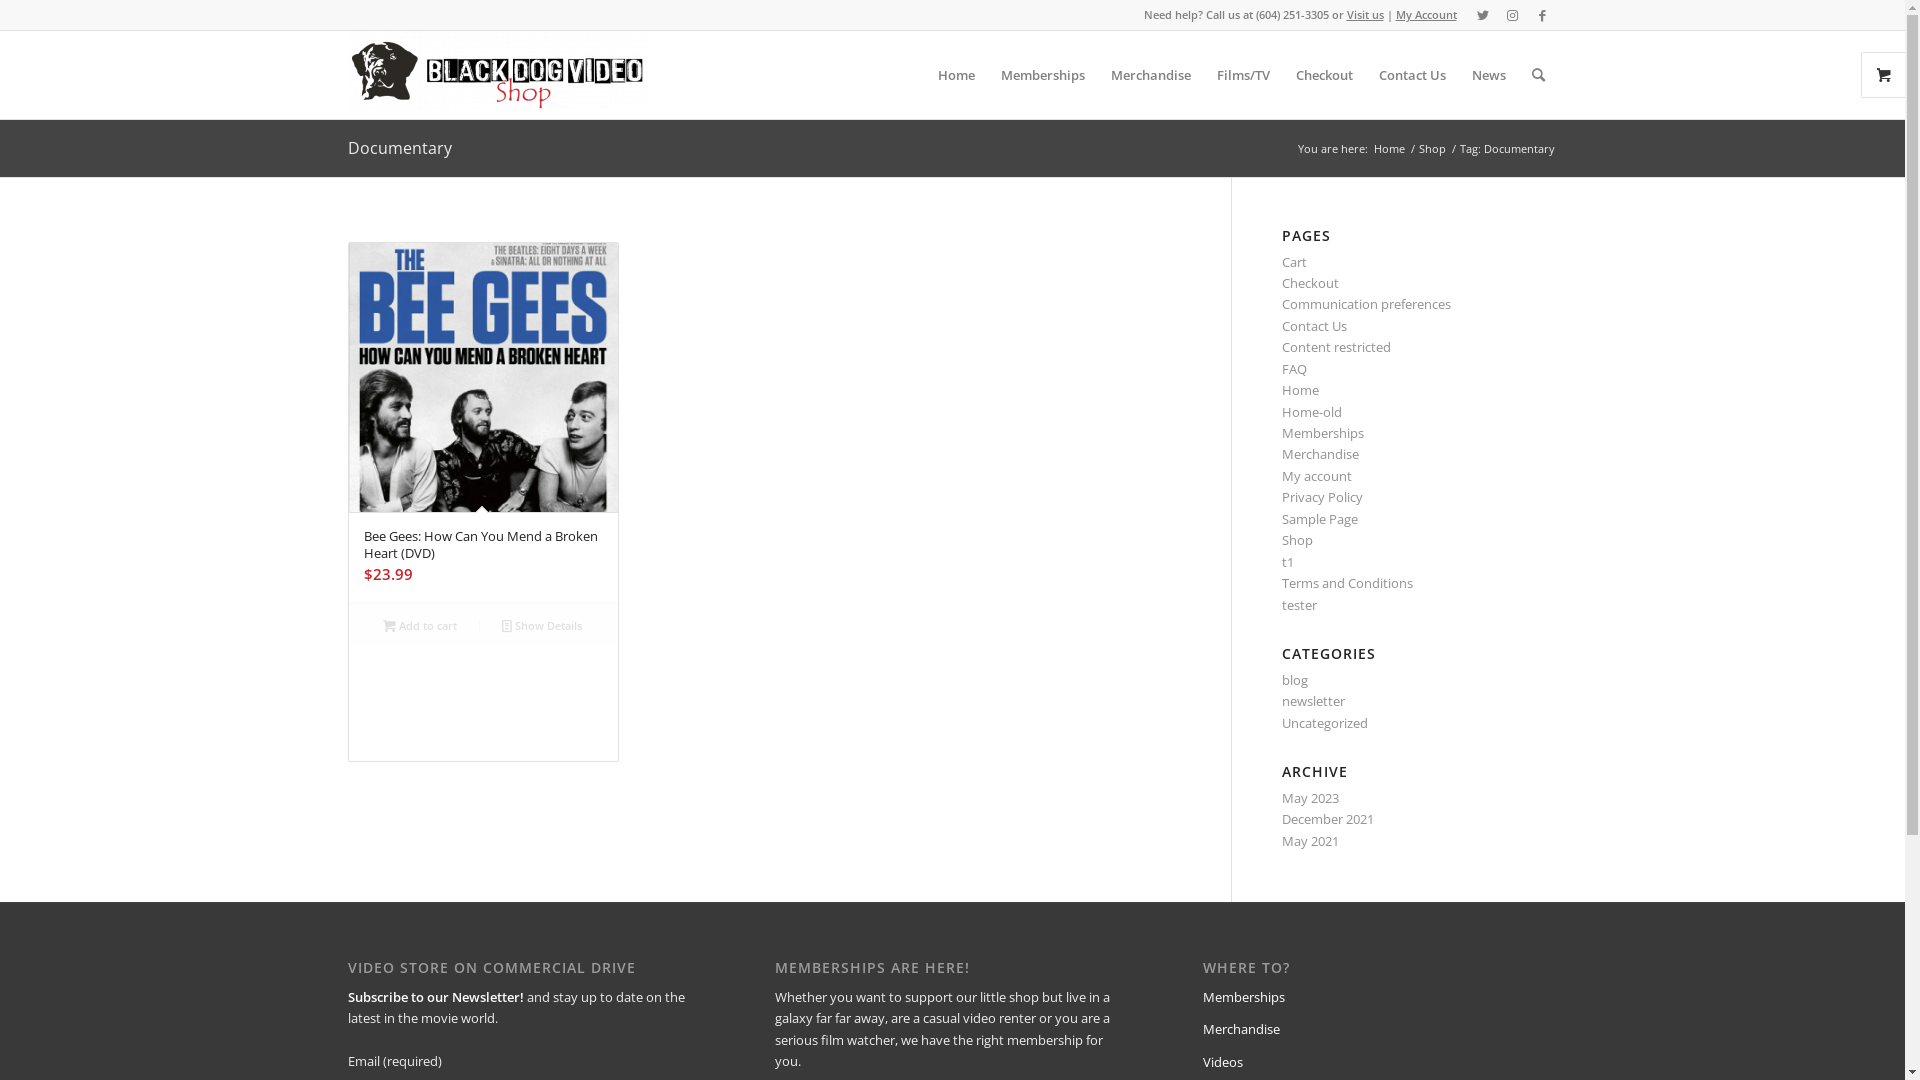 The height and width of the screenshot is (1080, 1920). Describe the element at coordinates (542, 625) in the screenshot. I see `Show Details` at that location.